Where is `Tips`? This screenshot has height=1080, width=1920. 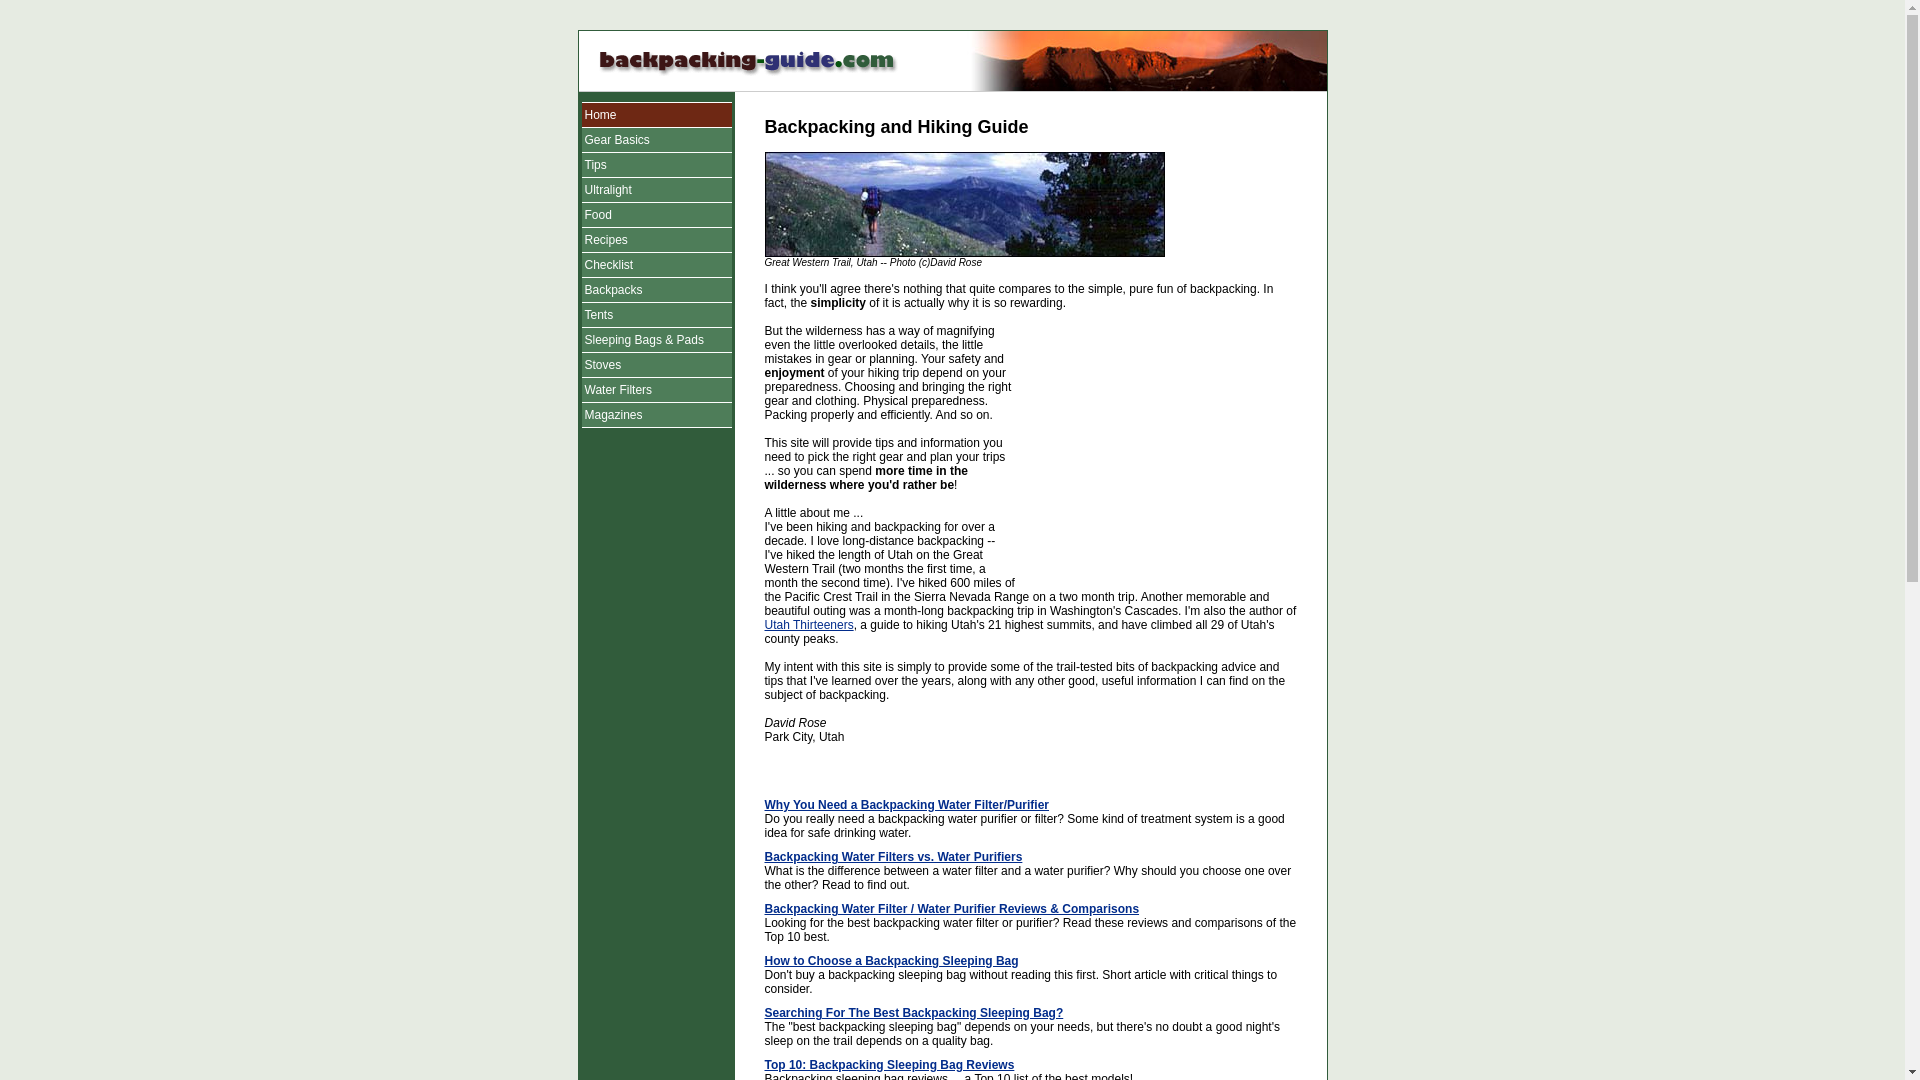
Tips is located at coordinates (594, 164).